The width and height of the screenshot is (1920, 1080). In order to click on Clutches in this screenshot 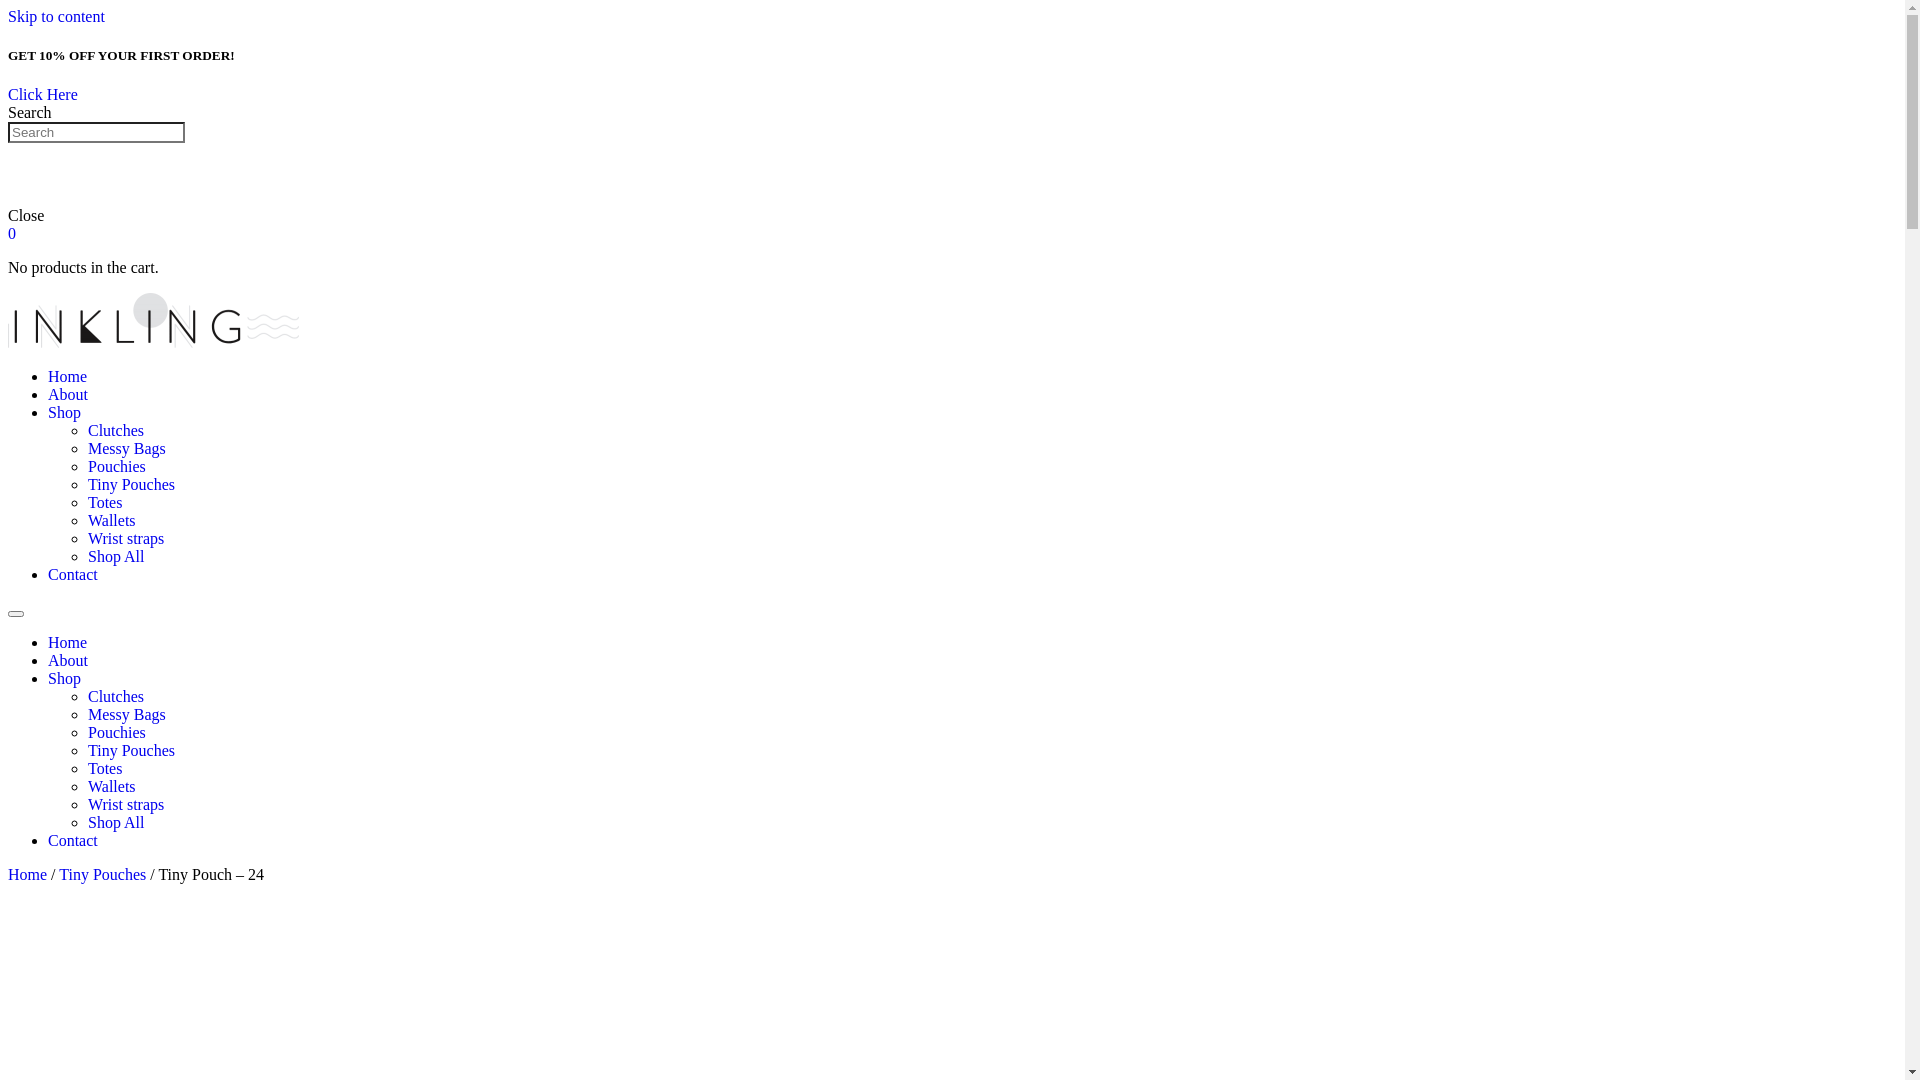, I will do `click(116, 696)`.